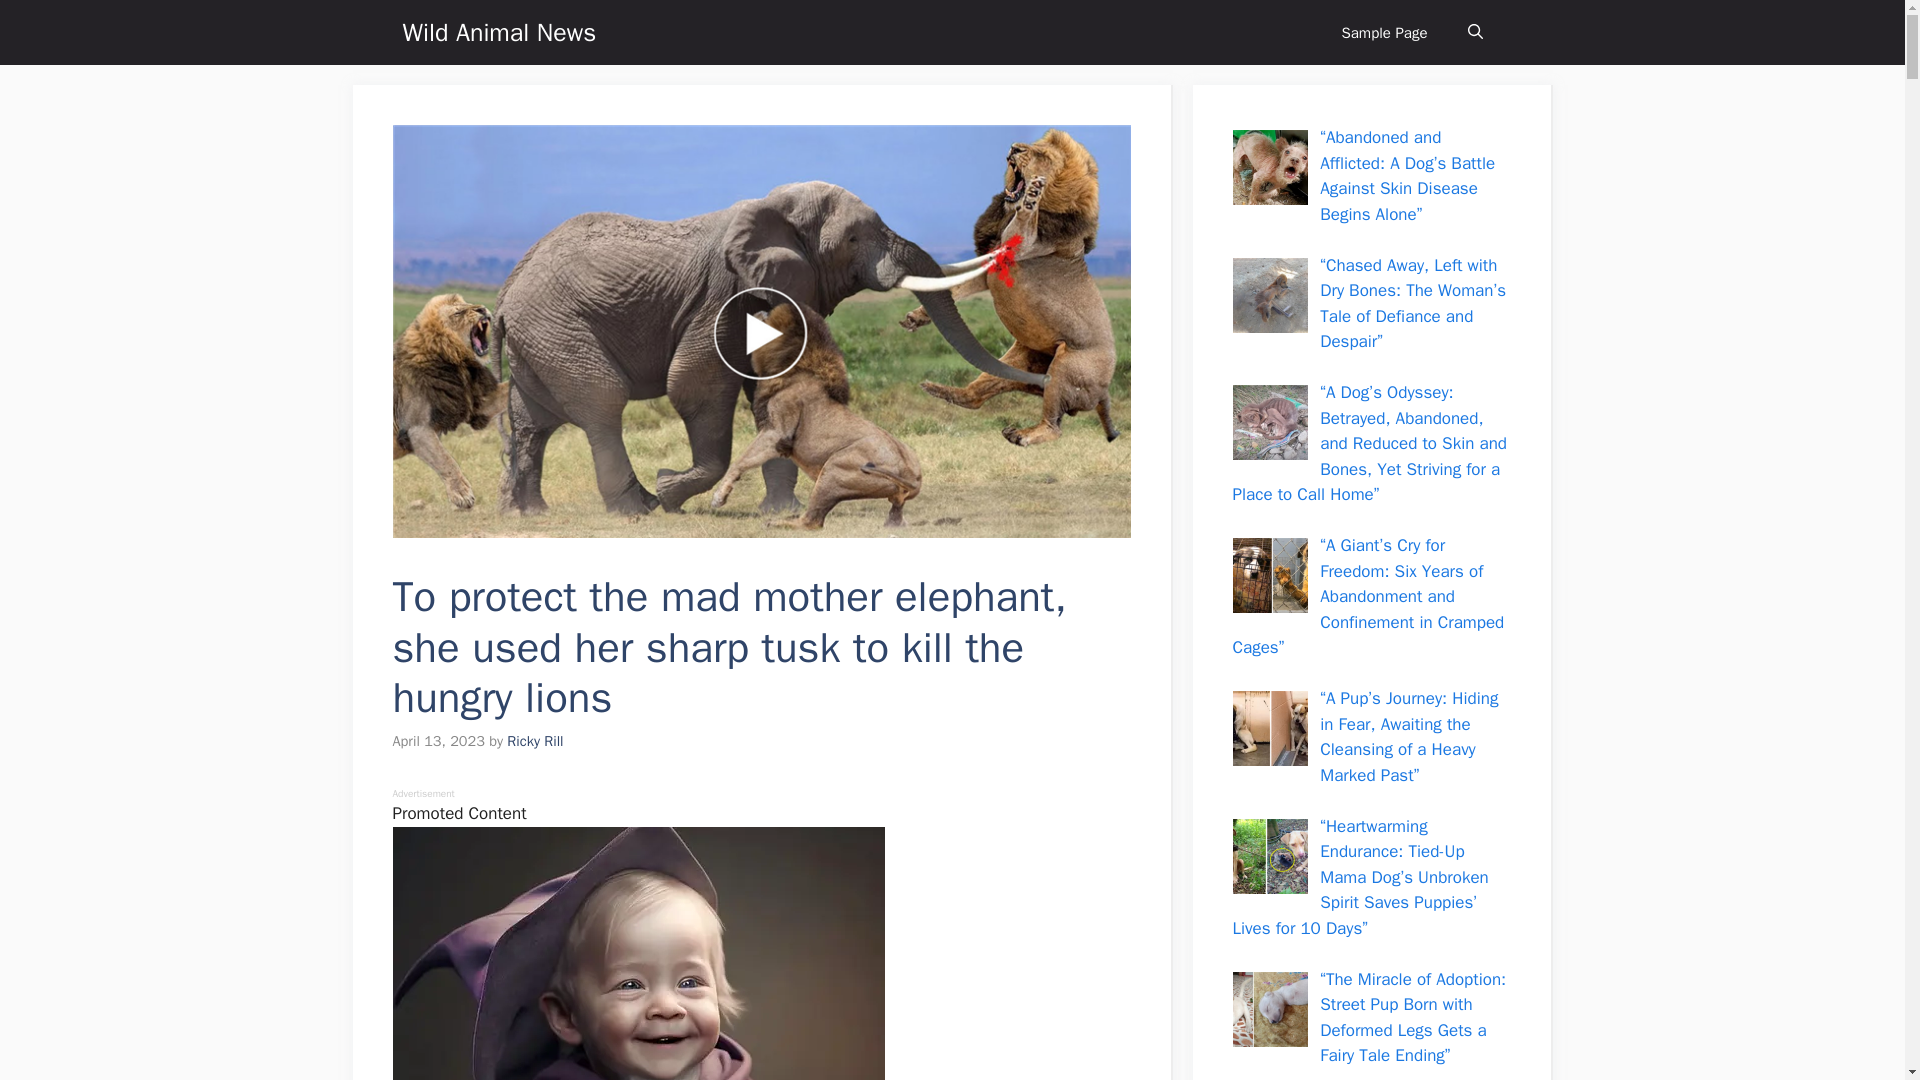  What do you see at coordinates (498, 32) in the screenshot?
I see `Wild Animal News` at bounding box center [498, 32].